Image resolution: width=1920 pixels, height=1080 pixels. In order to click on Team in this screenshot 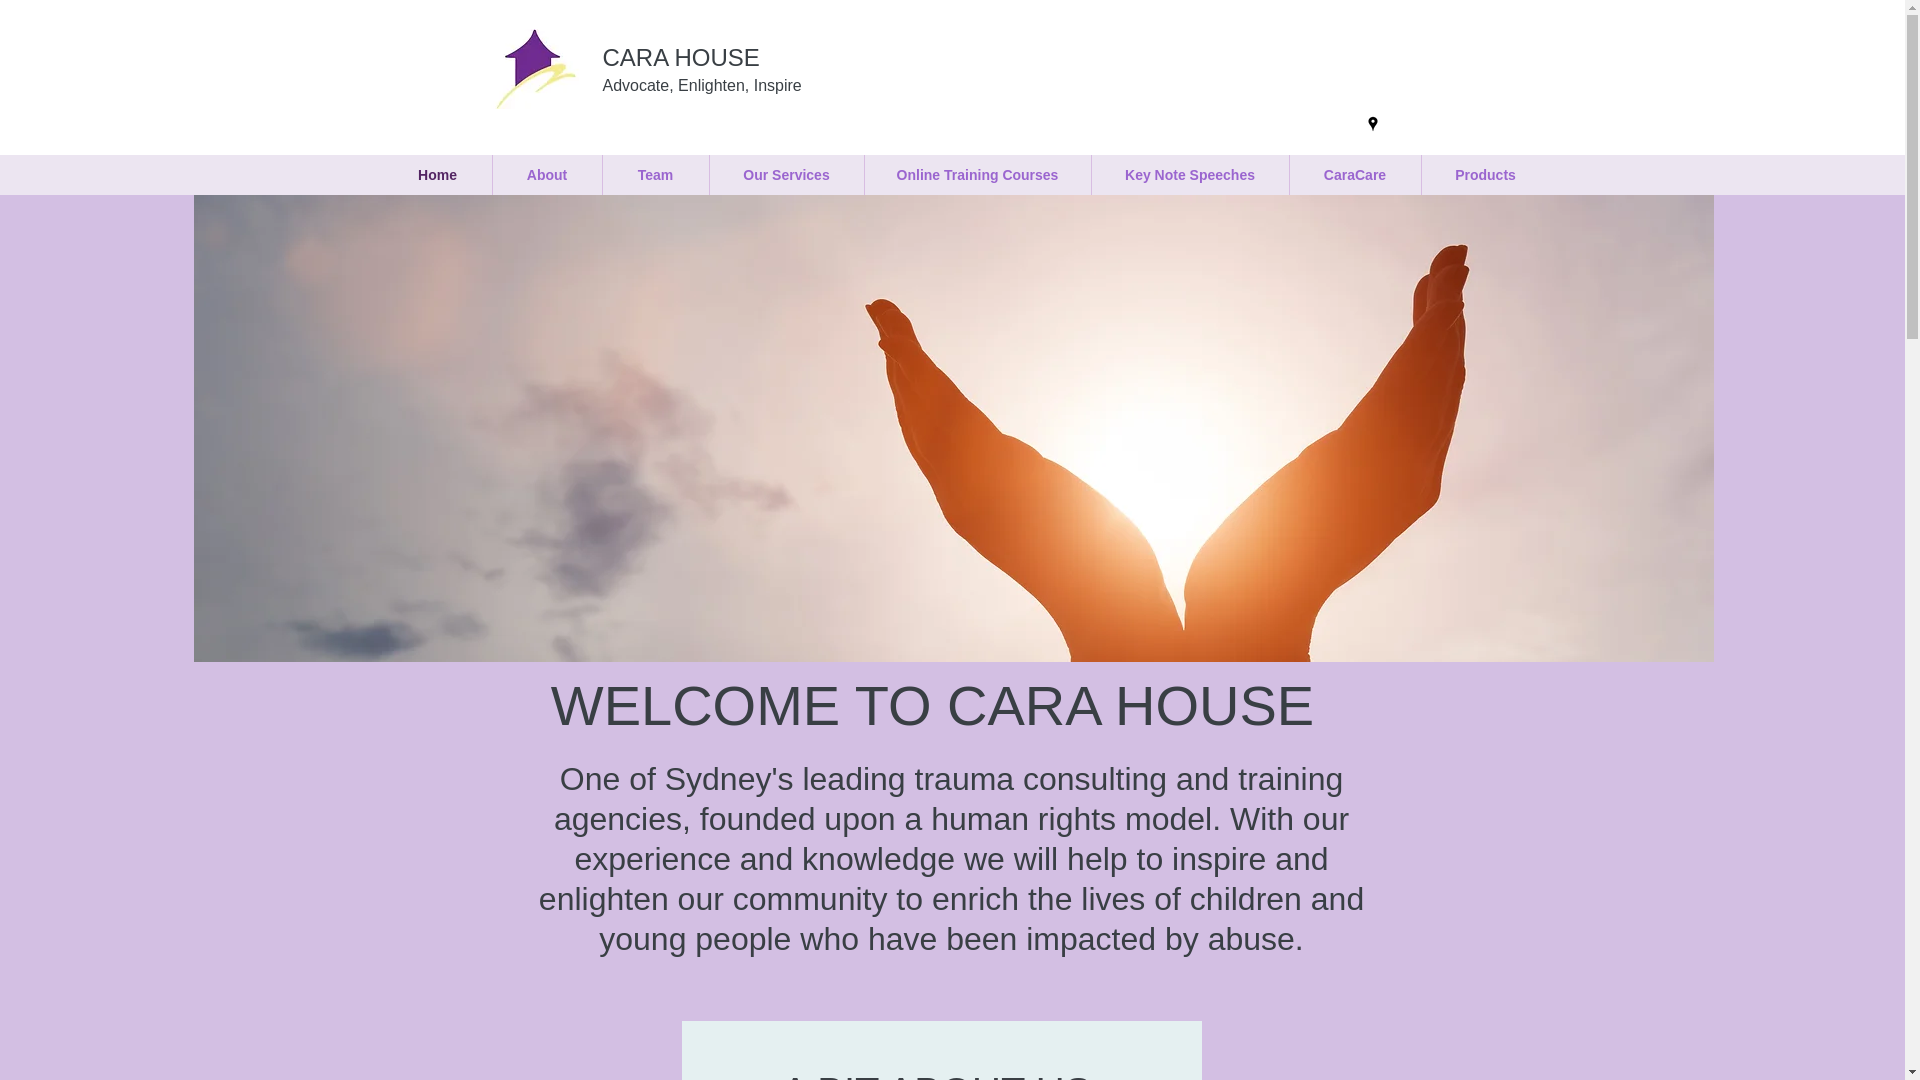, I will do `click(655, 175)`.